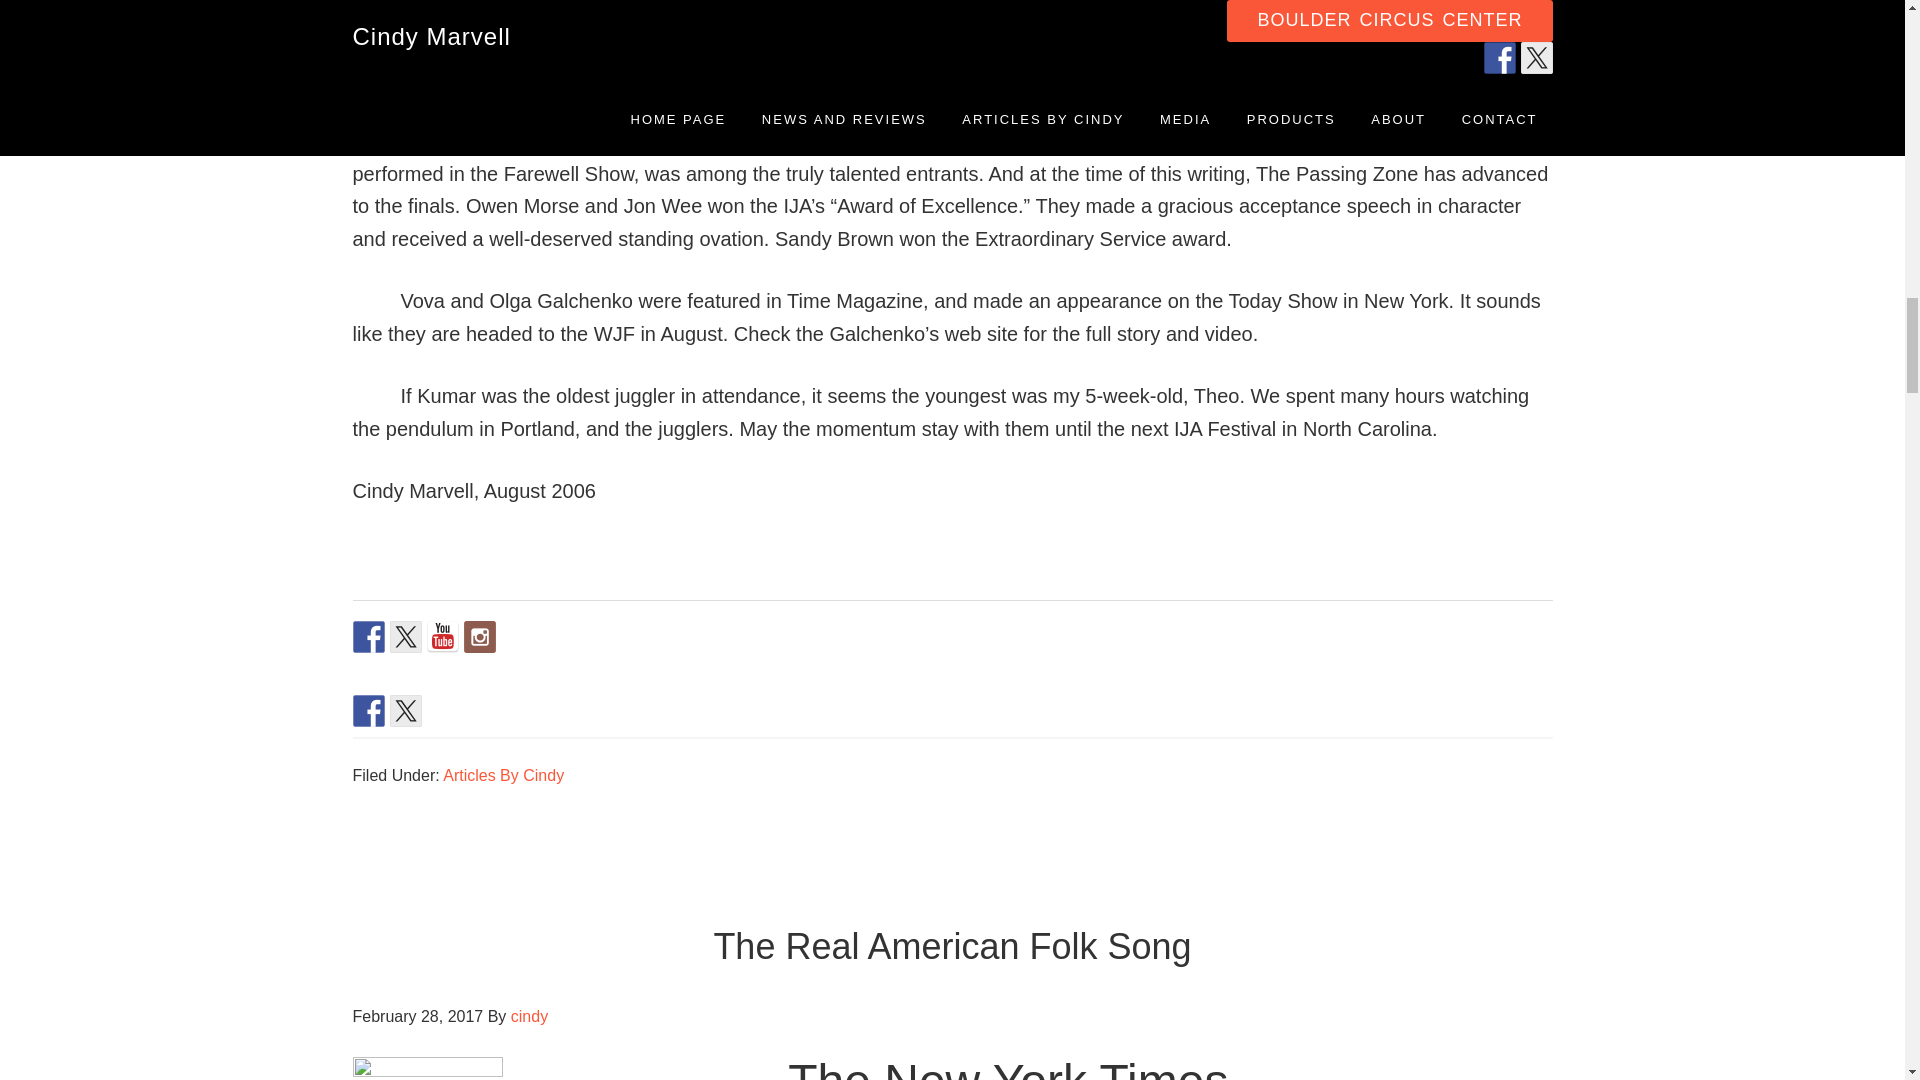  What do you see at coordinates (480, 637) in the screenshot?
I see `Check out our instagram feed` at bounding box center [480, 637].